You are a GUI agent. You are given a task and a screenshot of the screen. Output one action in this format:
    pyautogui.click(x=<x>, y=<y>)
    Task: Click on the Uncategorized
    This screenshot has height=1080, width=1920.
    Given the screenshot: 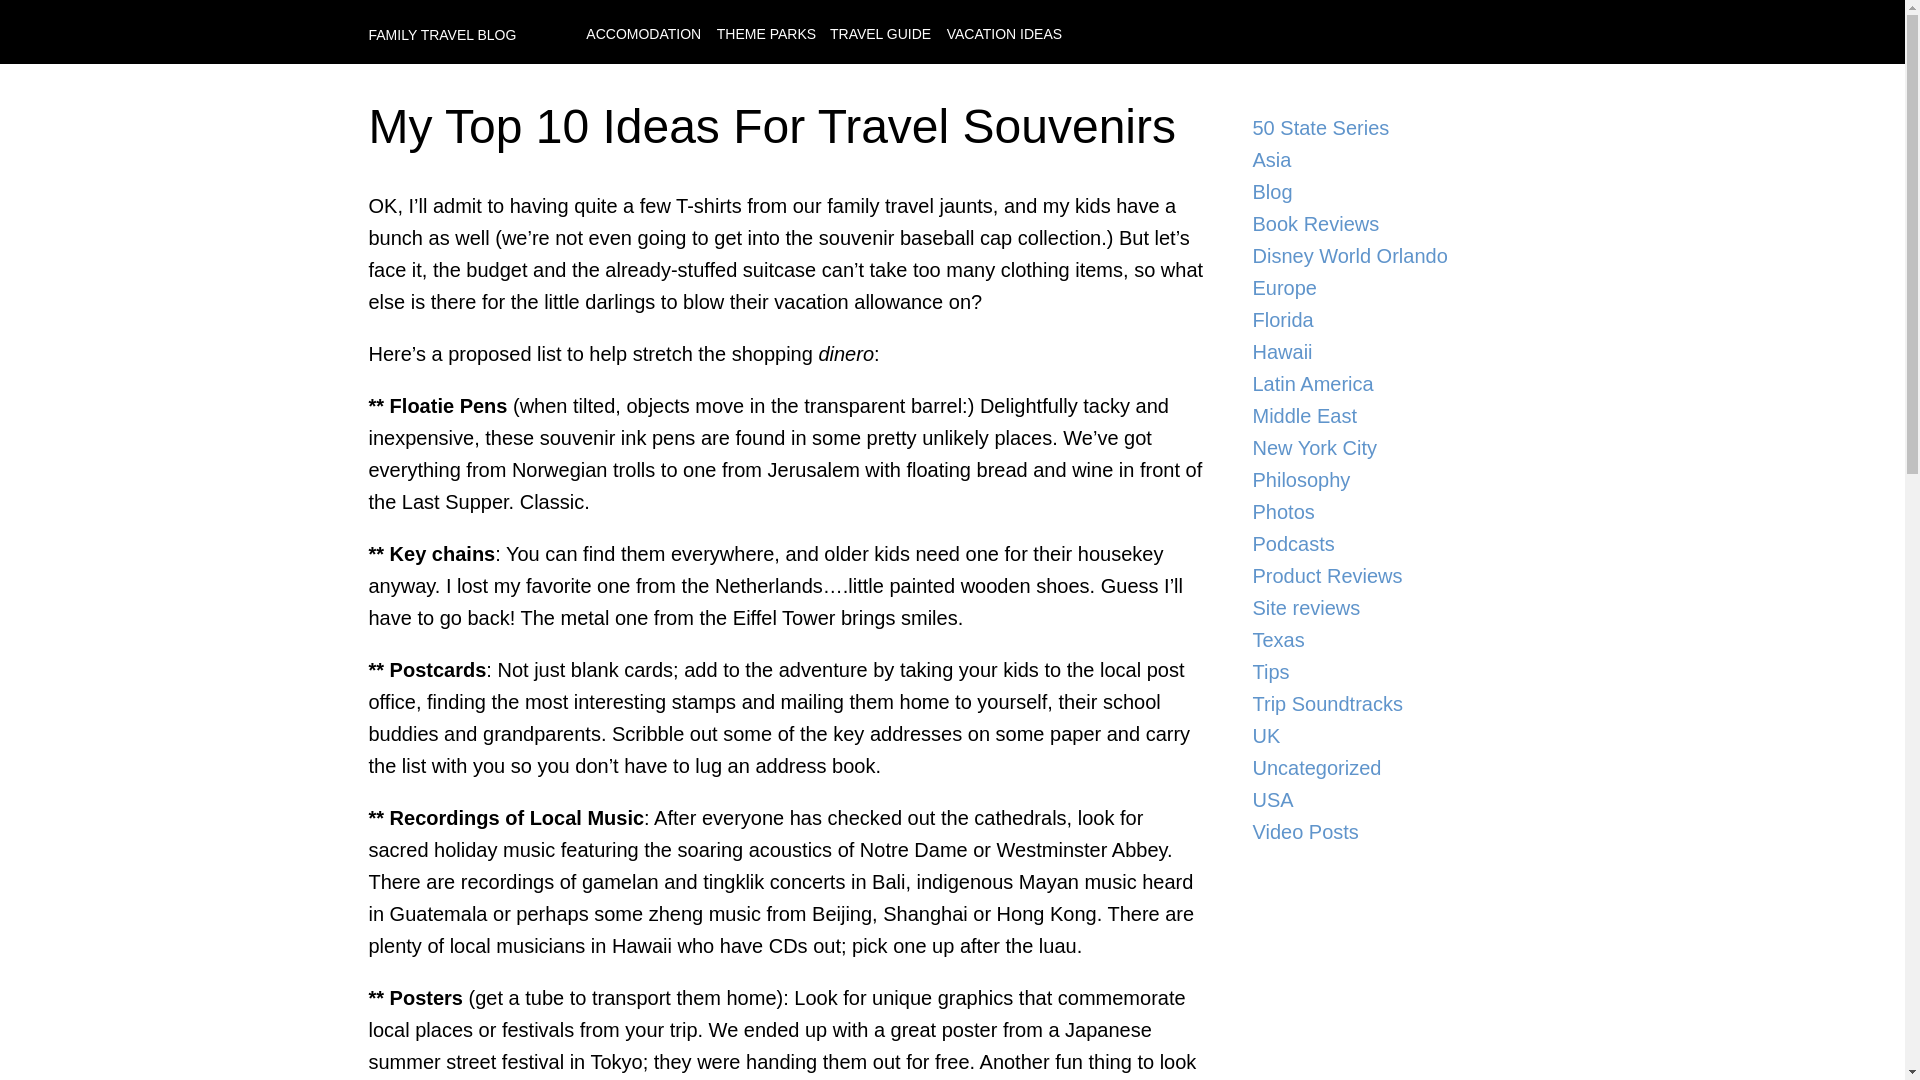 What is the action you would take?
    pyautogui.click(x=1386, y=768)
    